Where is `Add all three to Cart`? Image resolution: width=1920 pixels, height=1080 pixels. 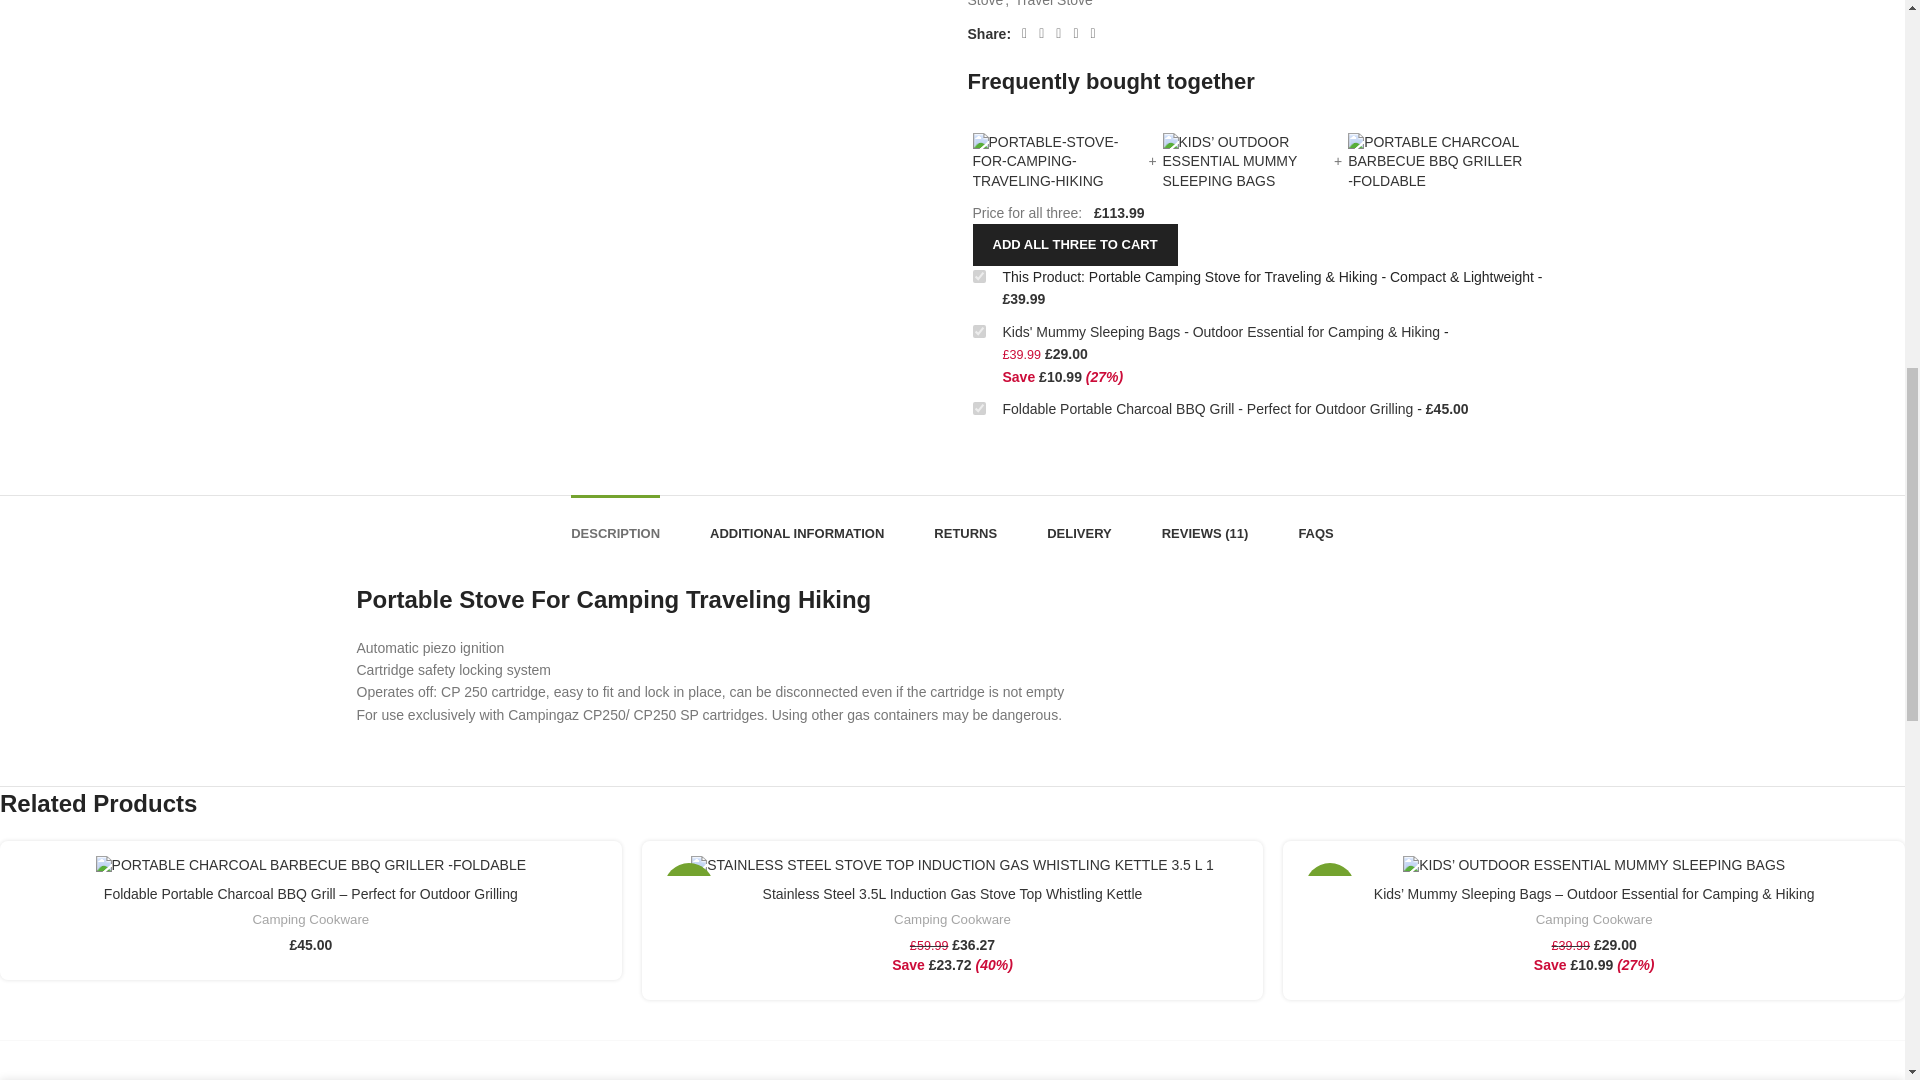
Add all three to Cart is located at coordinates (1074, 244).